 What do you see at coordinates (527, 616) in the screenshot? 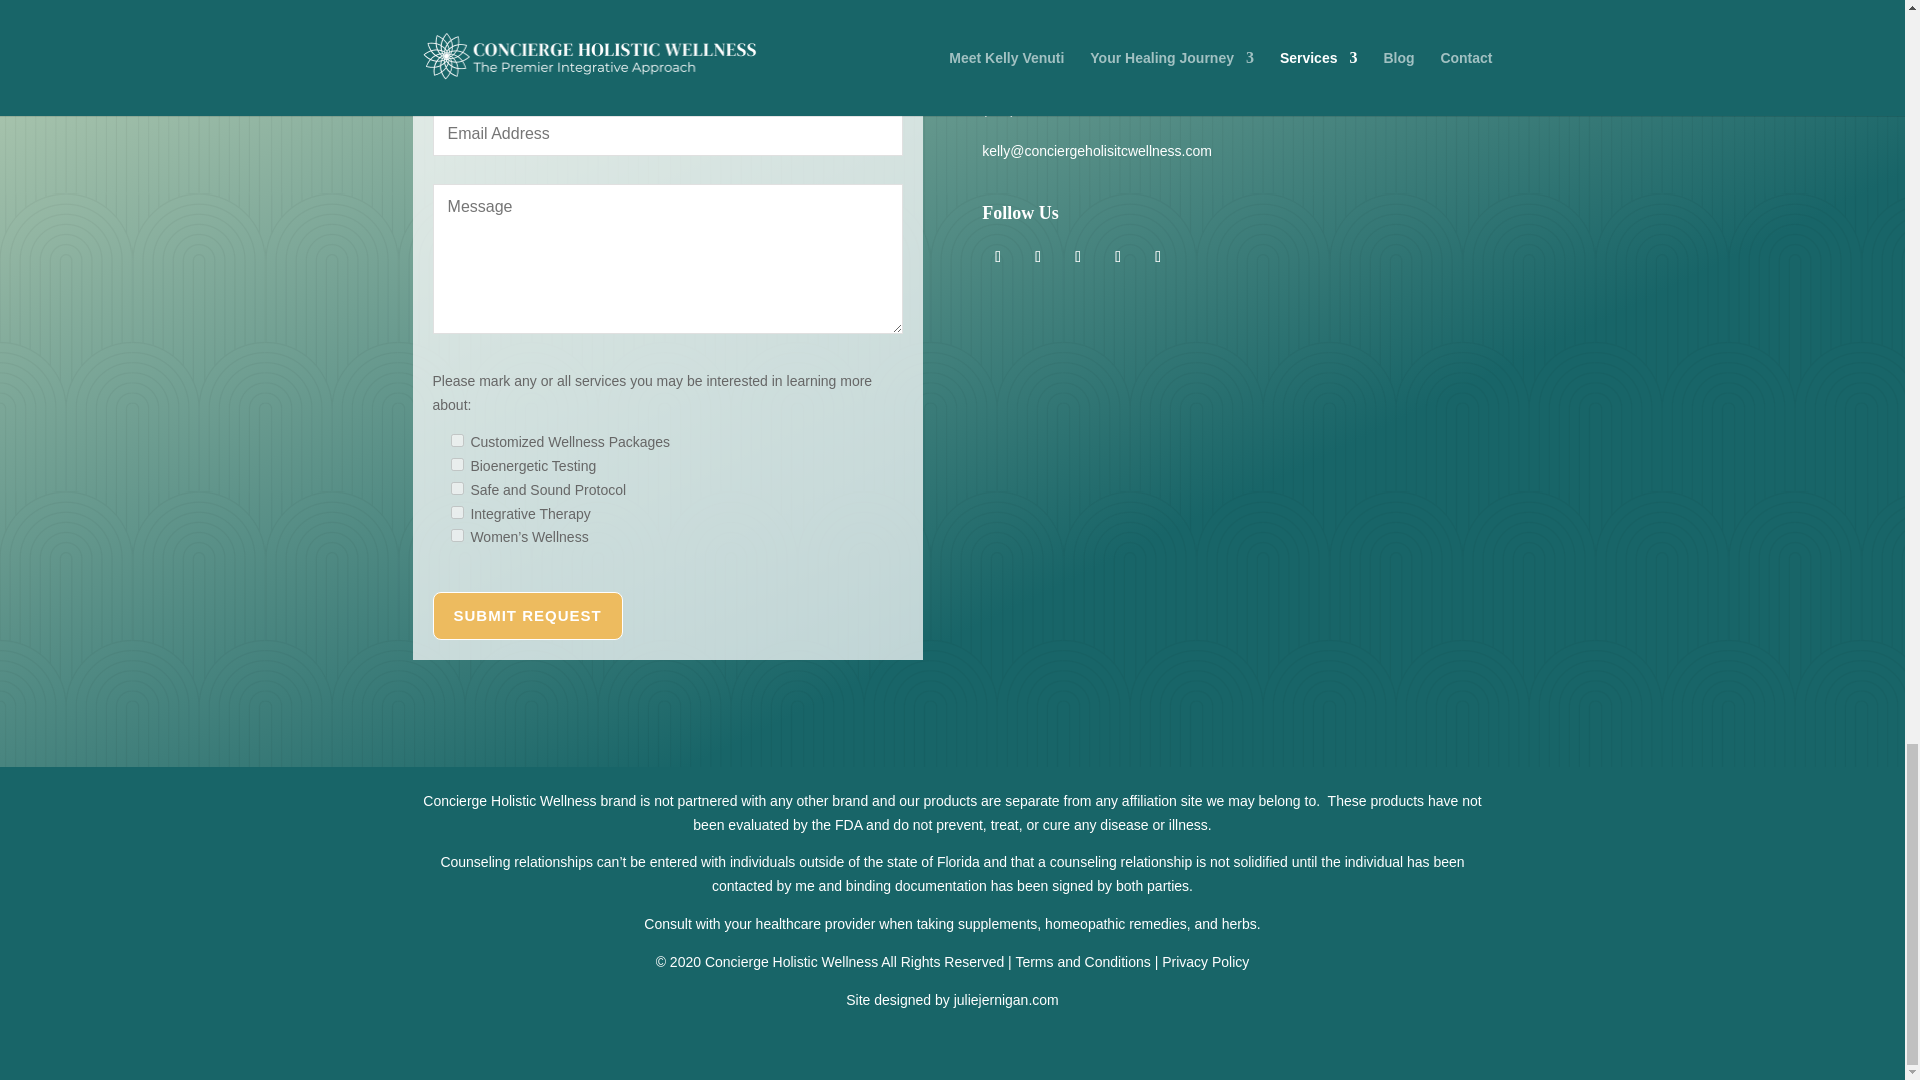
I see `SUBMIT REQUEST` at bounding box center [527, 616].